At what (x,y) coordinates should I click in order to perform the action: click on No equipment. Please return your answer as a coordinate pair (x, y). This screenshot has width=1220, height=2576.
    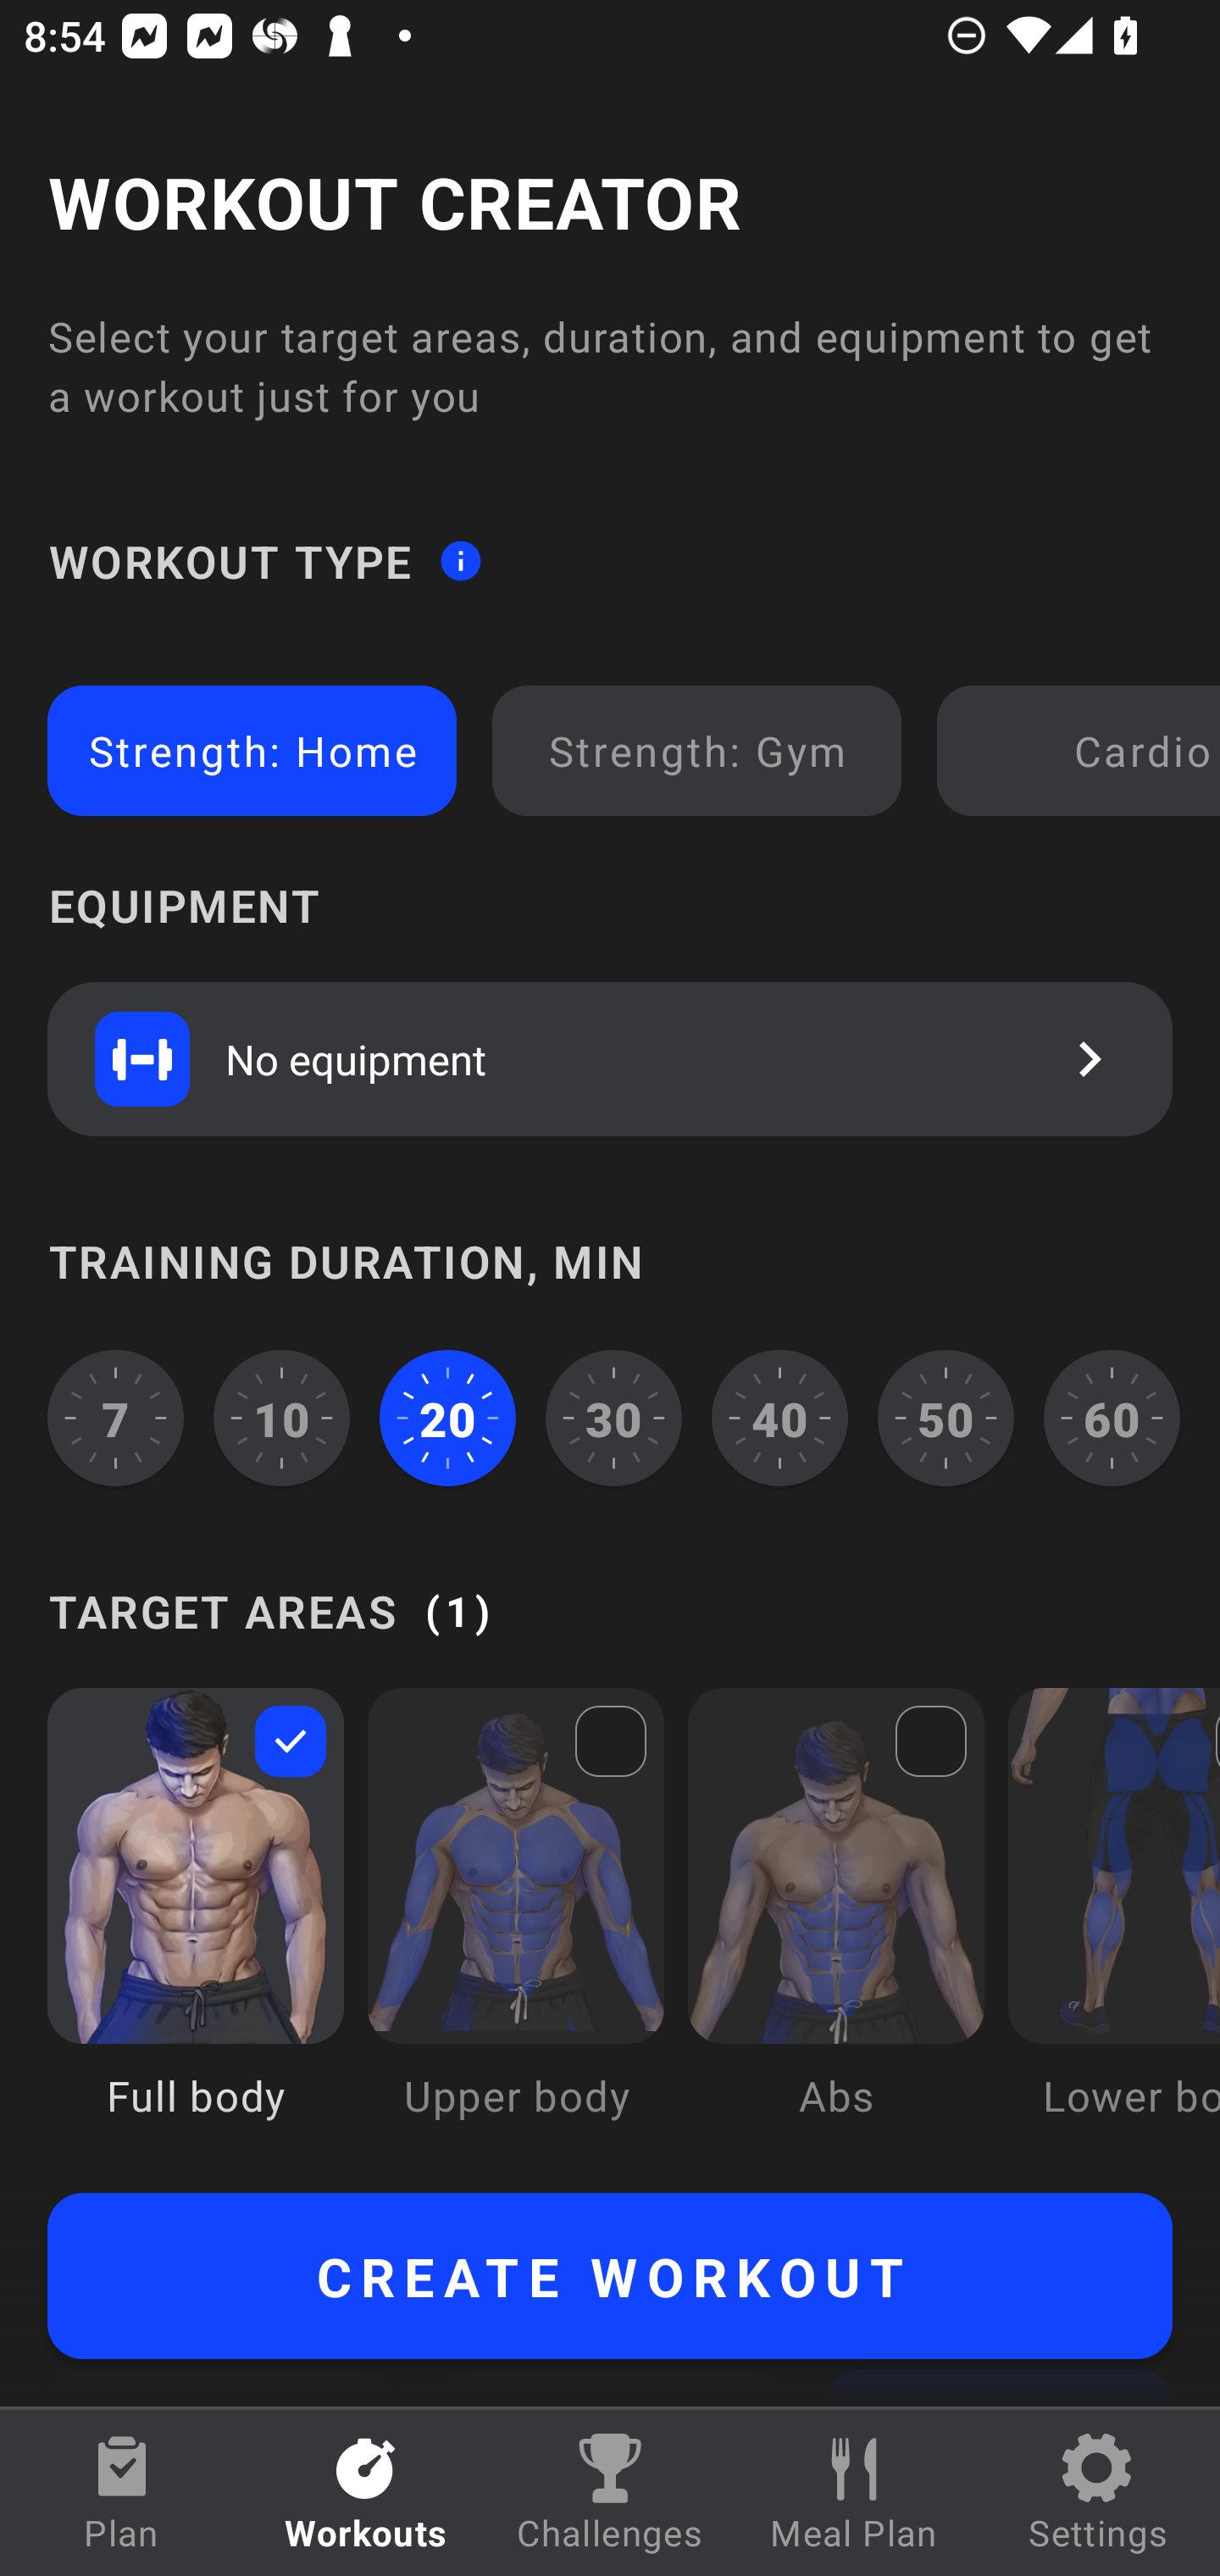
    Looking at the image, I should click on (610, 1058).